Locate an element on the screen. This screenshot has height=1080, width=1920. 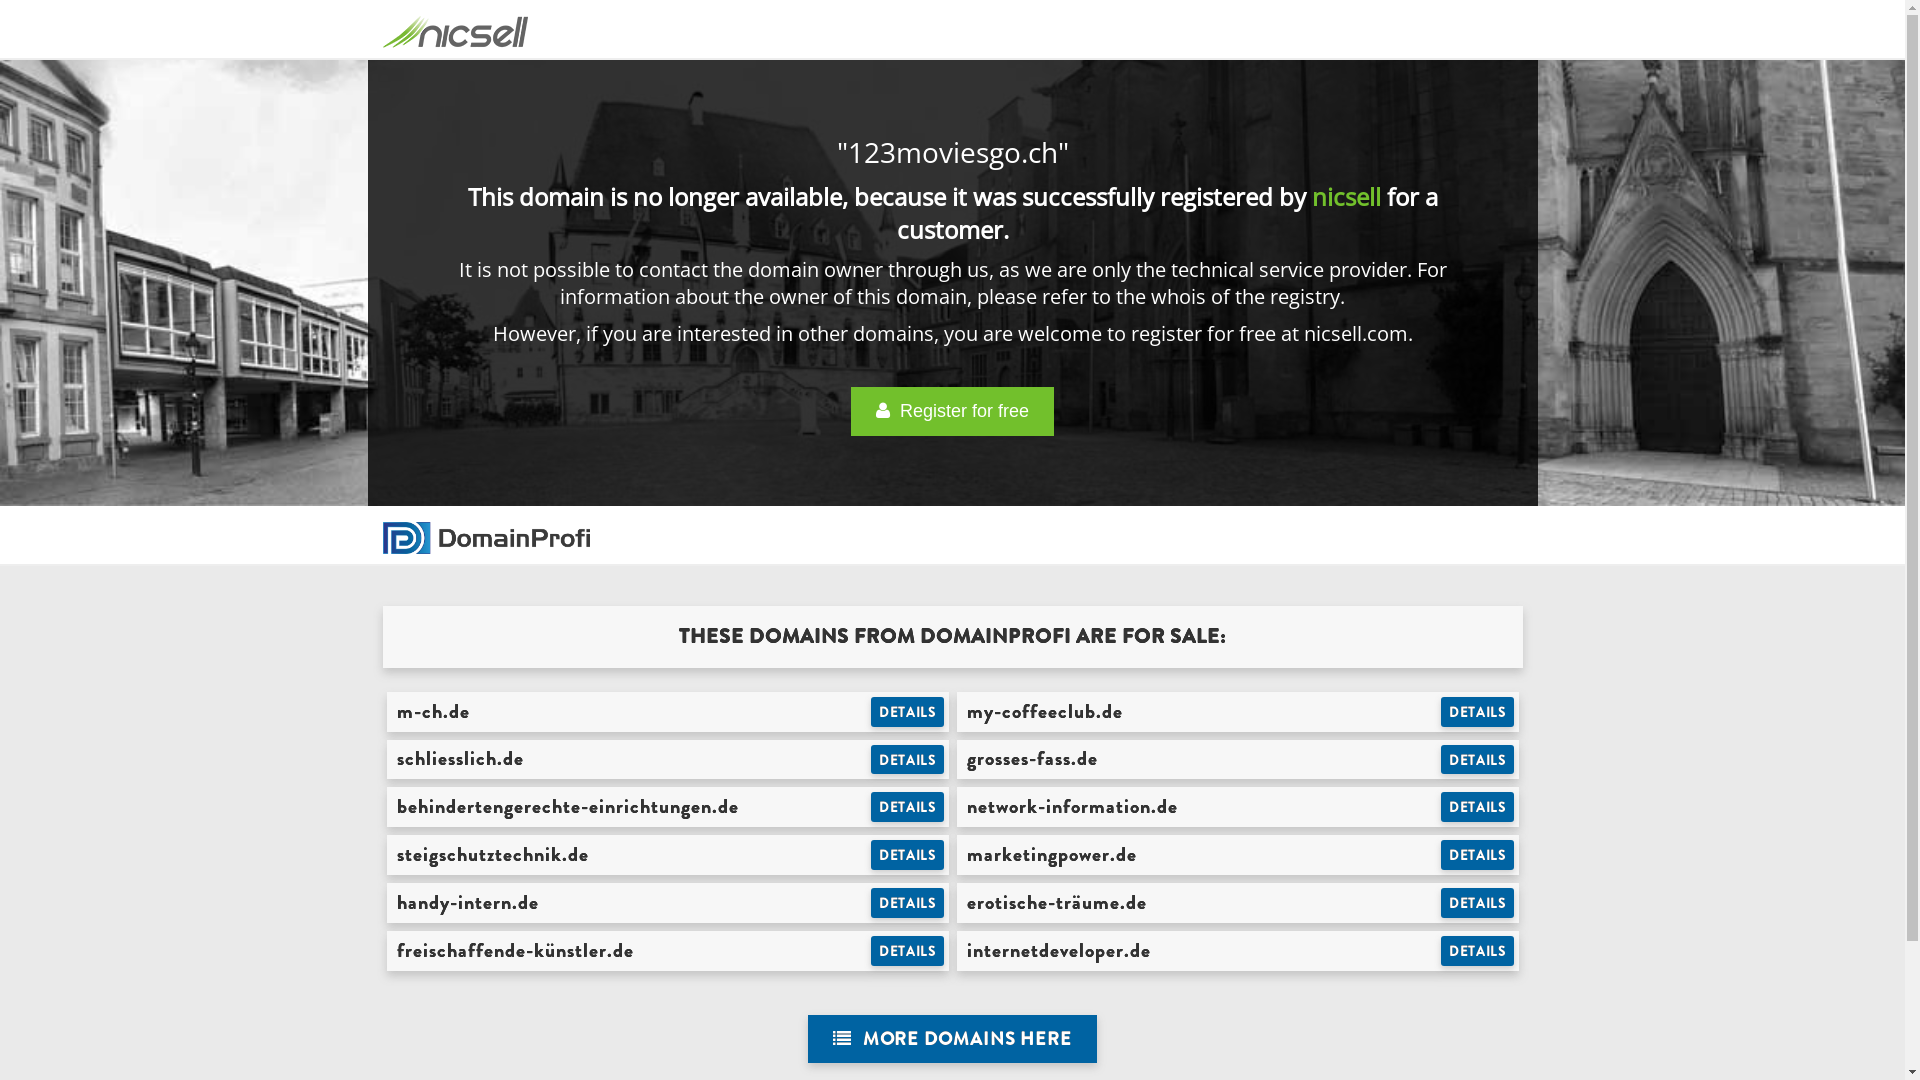
DETAILS is located at coordinates (908, 951).